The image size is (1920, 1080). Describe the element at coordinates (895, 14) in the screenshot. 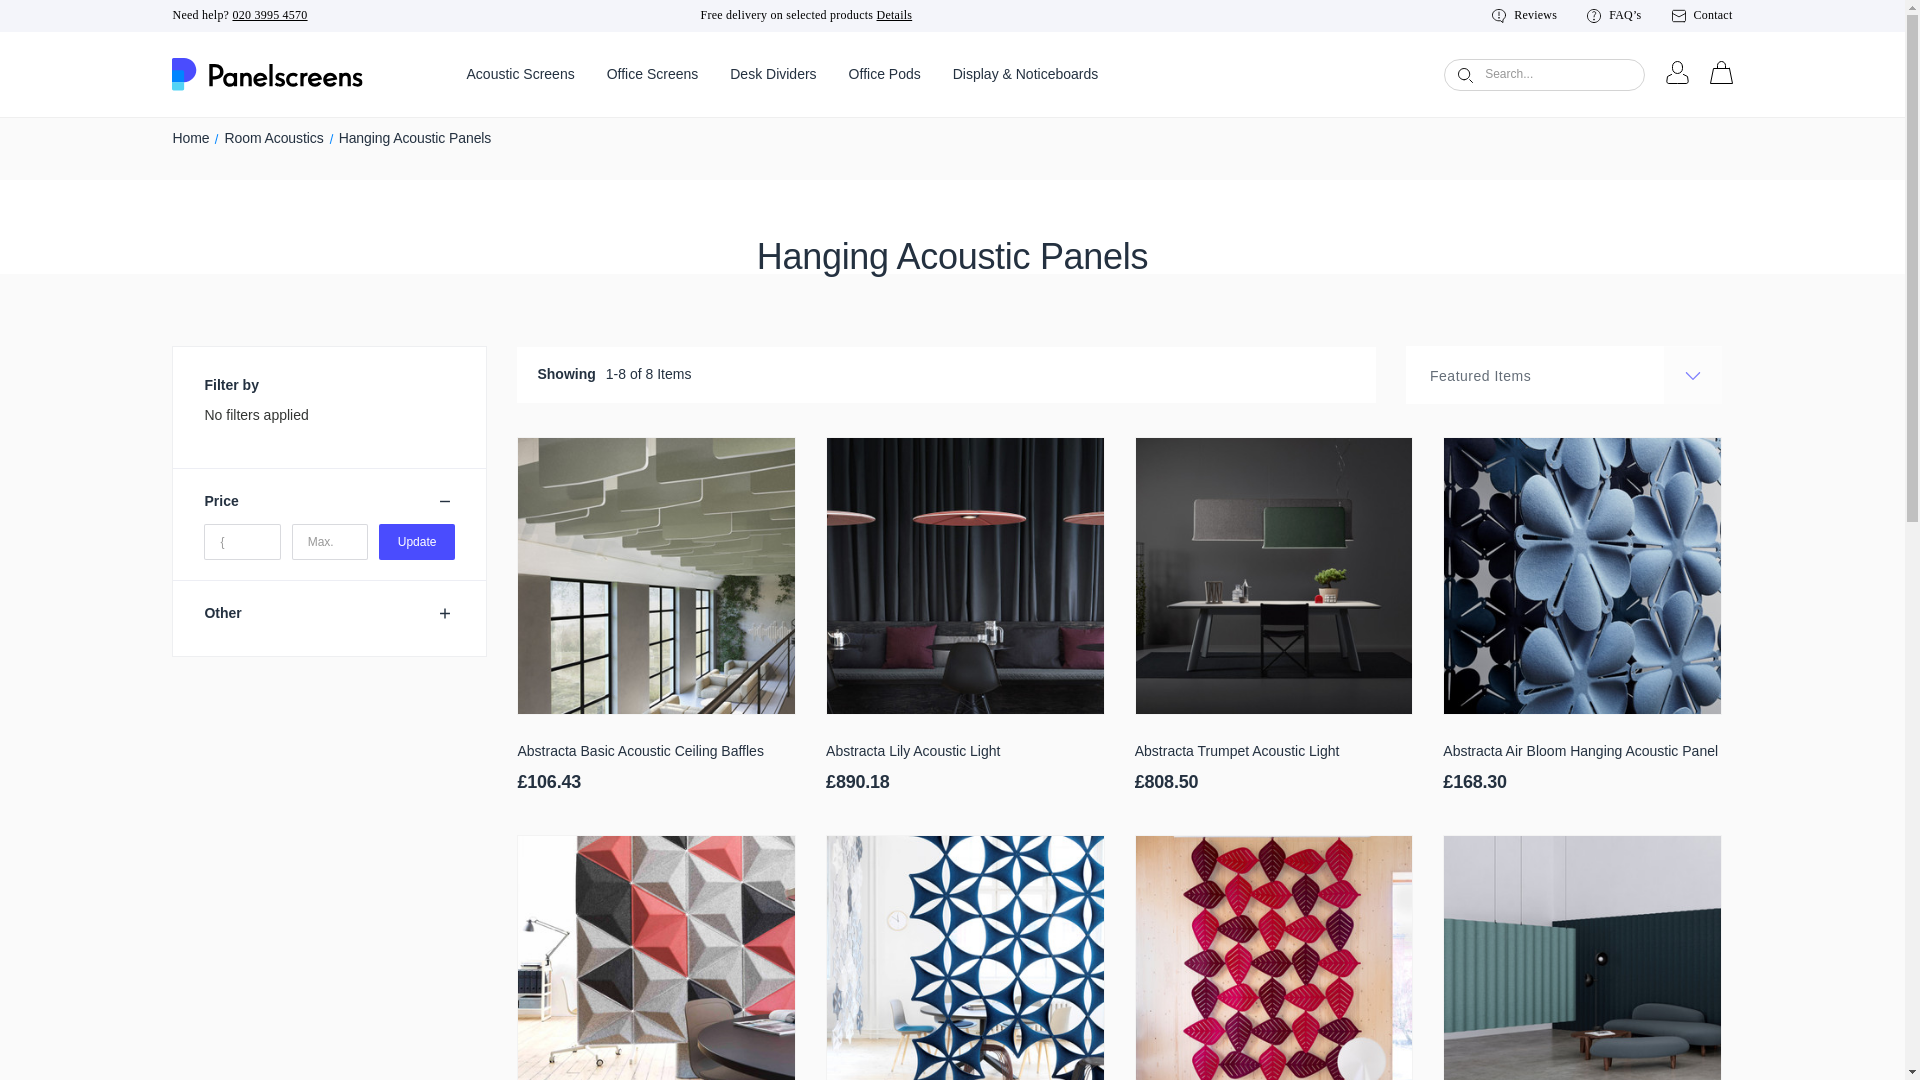

I see `Details` at that location.